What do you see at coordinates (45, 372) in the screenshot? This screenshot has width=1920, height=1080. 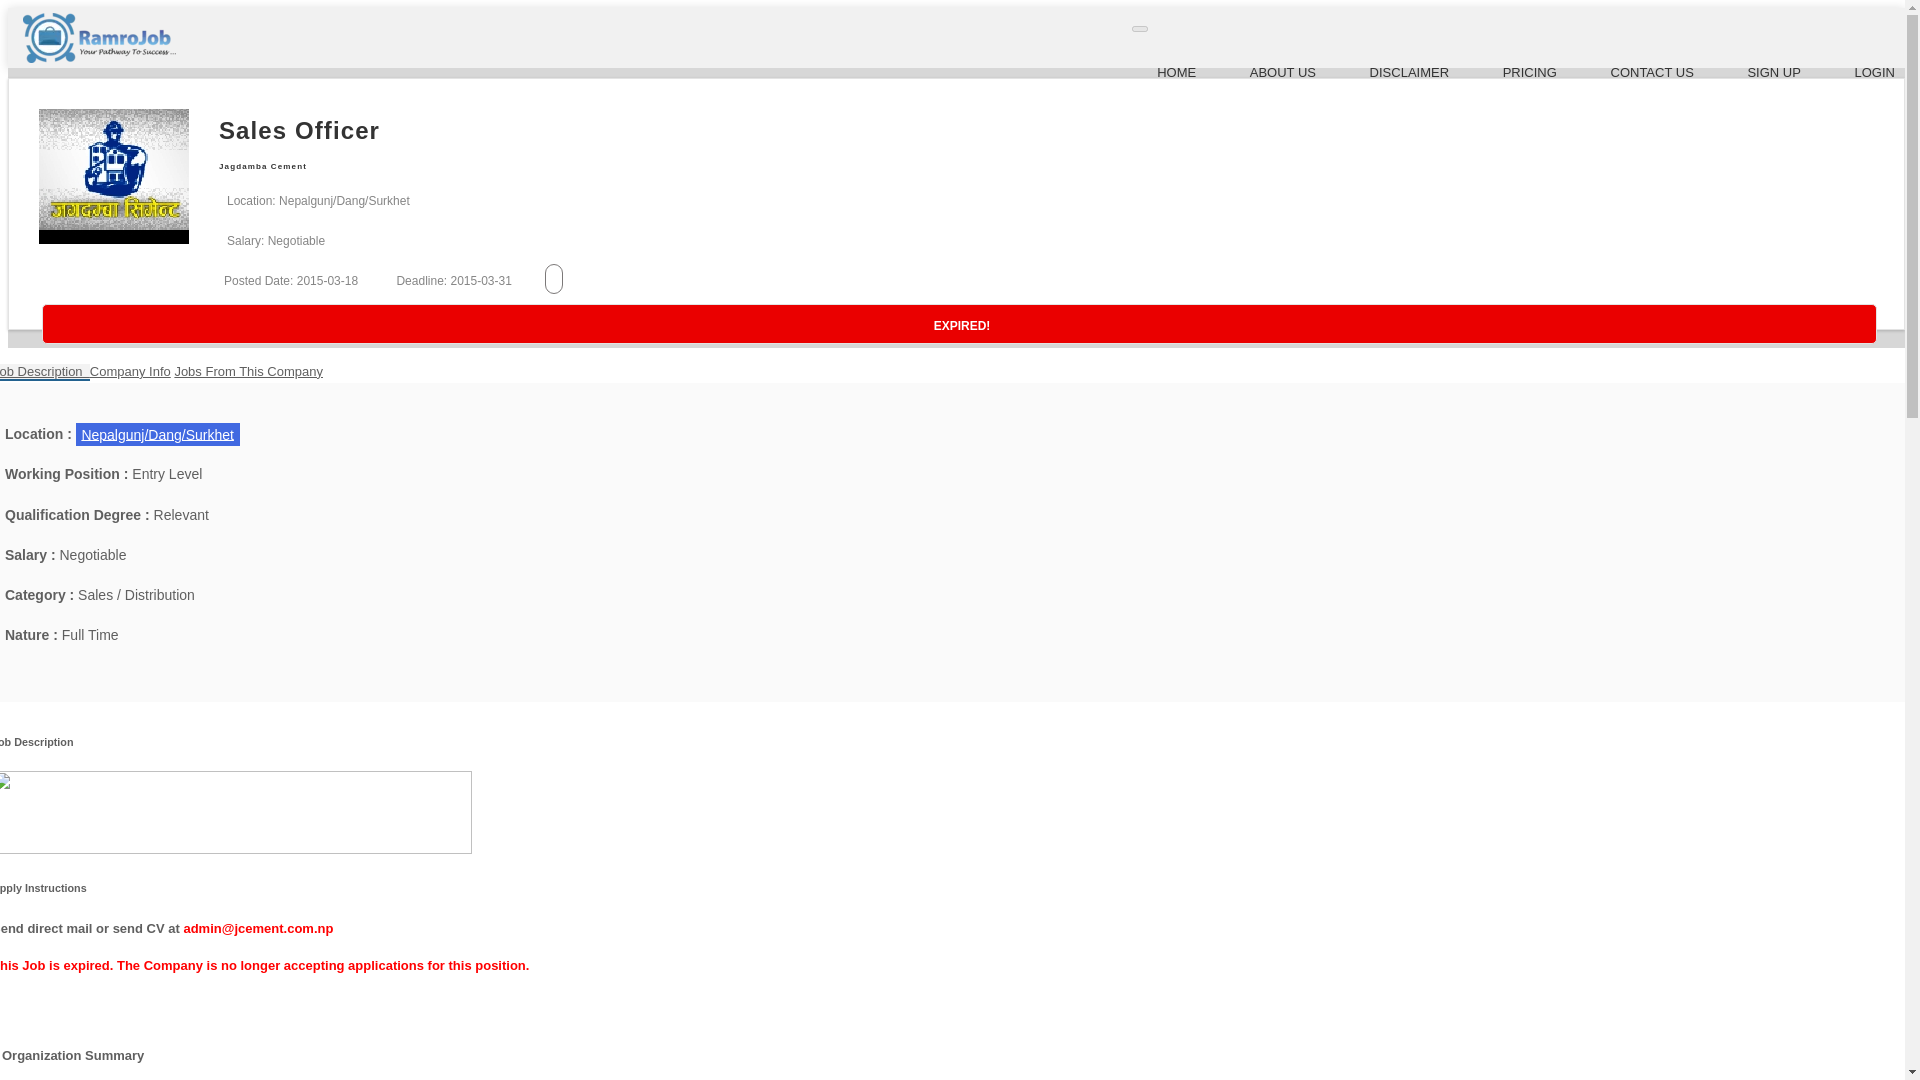 I see `Job Description ` at bounding box center [45, 372].